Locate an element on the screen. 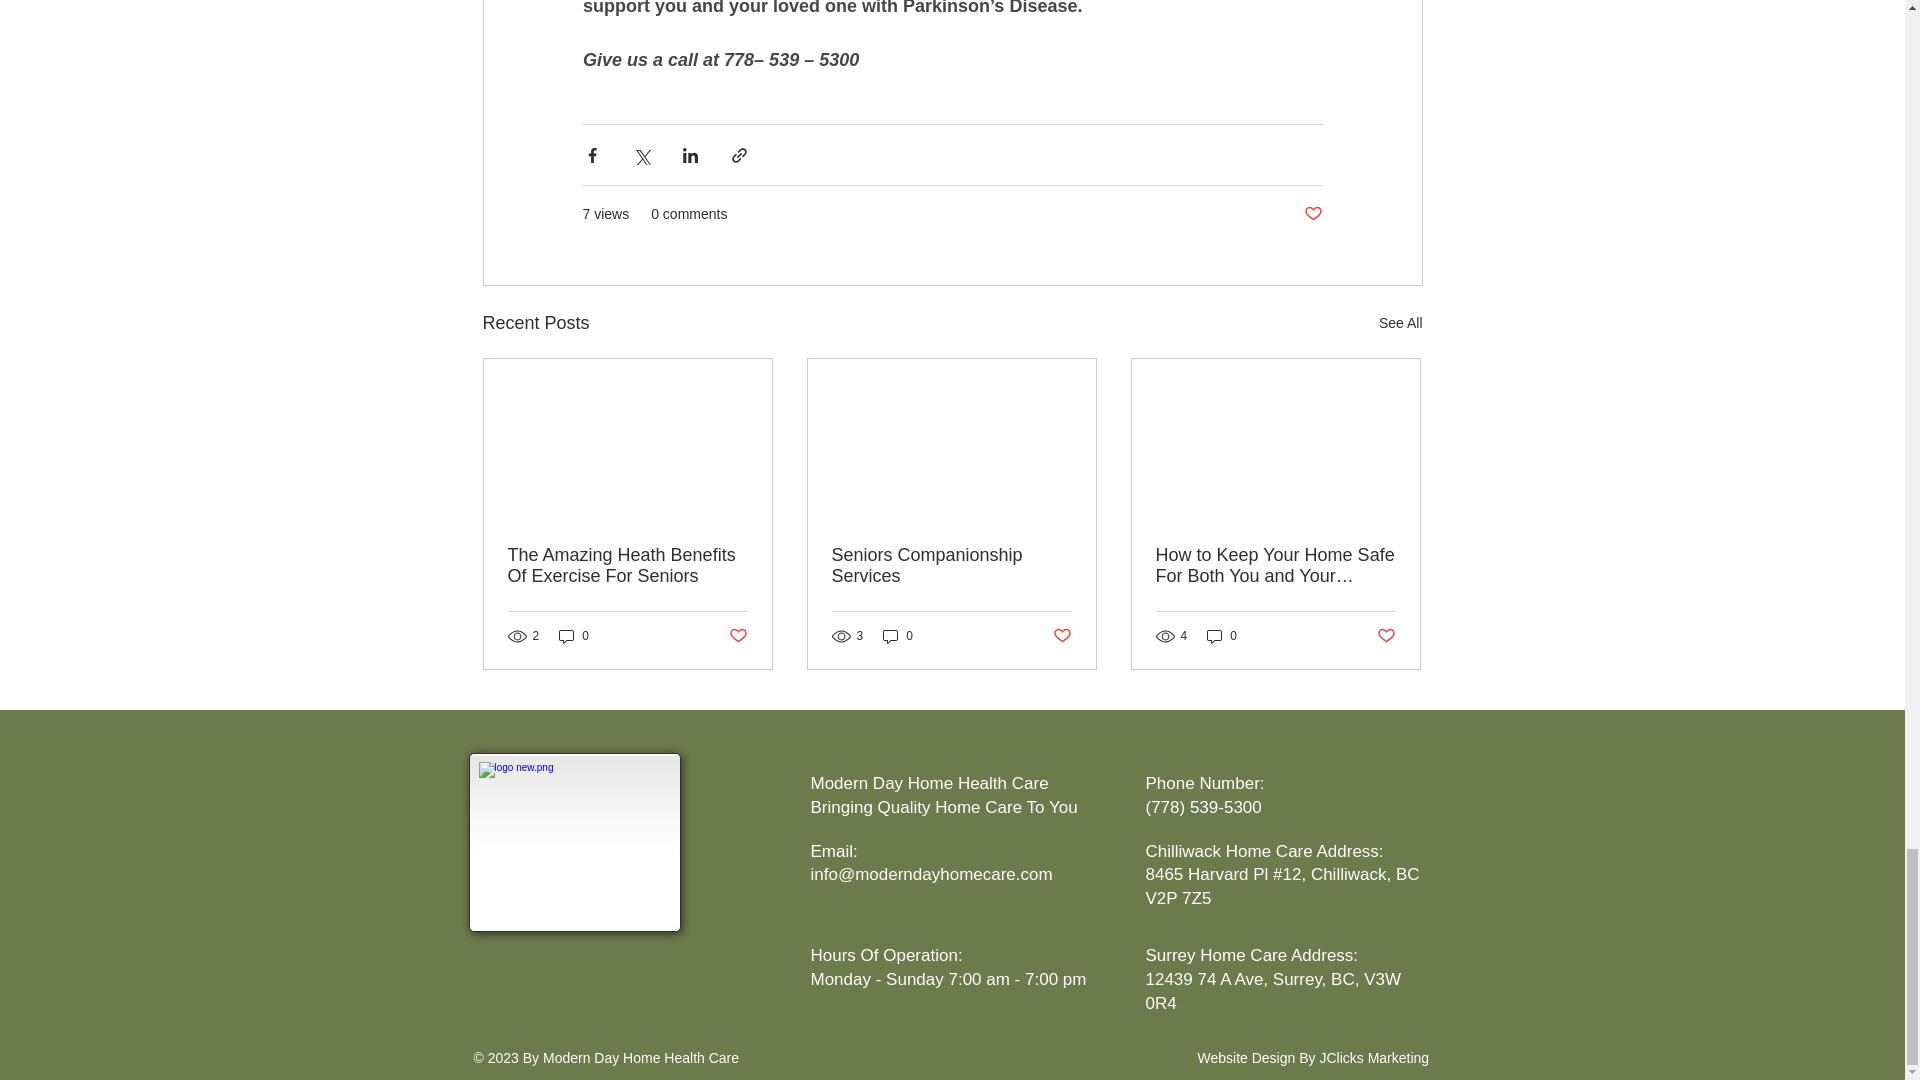 The height and width of the screenshot is (1080, 1920). See All is located at coordinates (1400, 323).